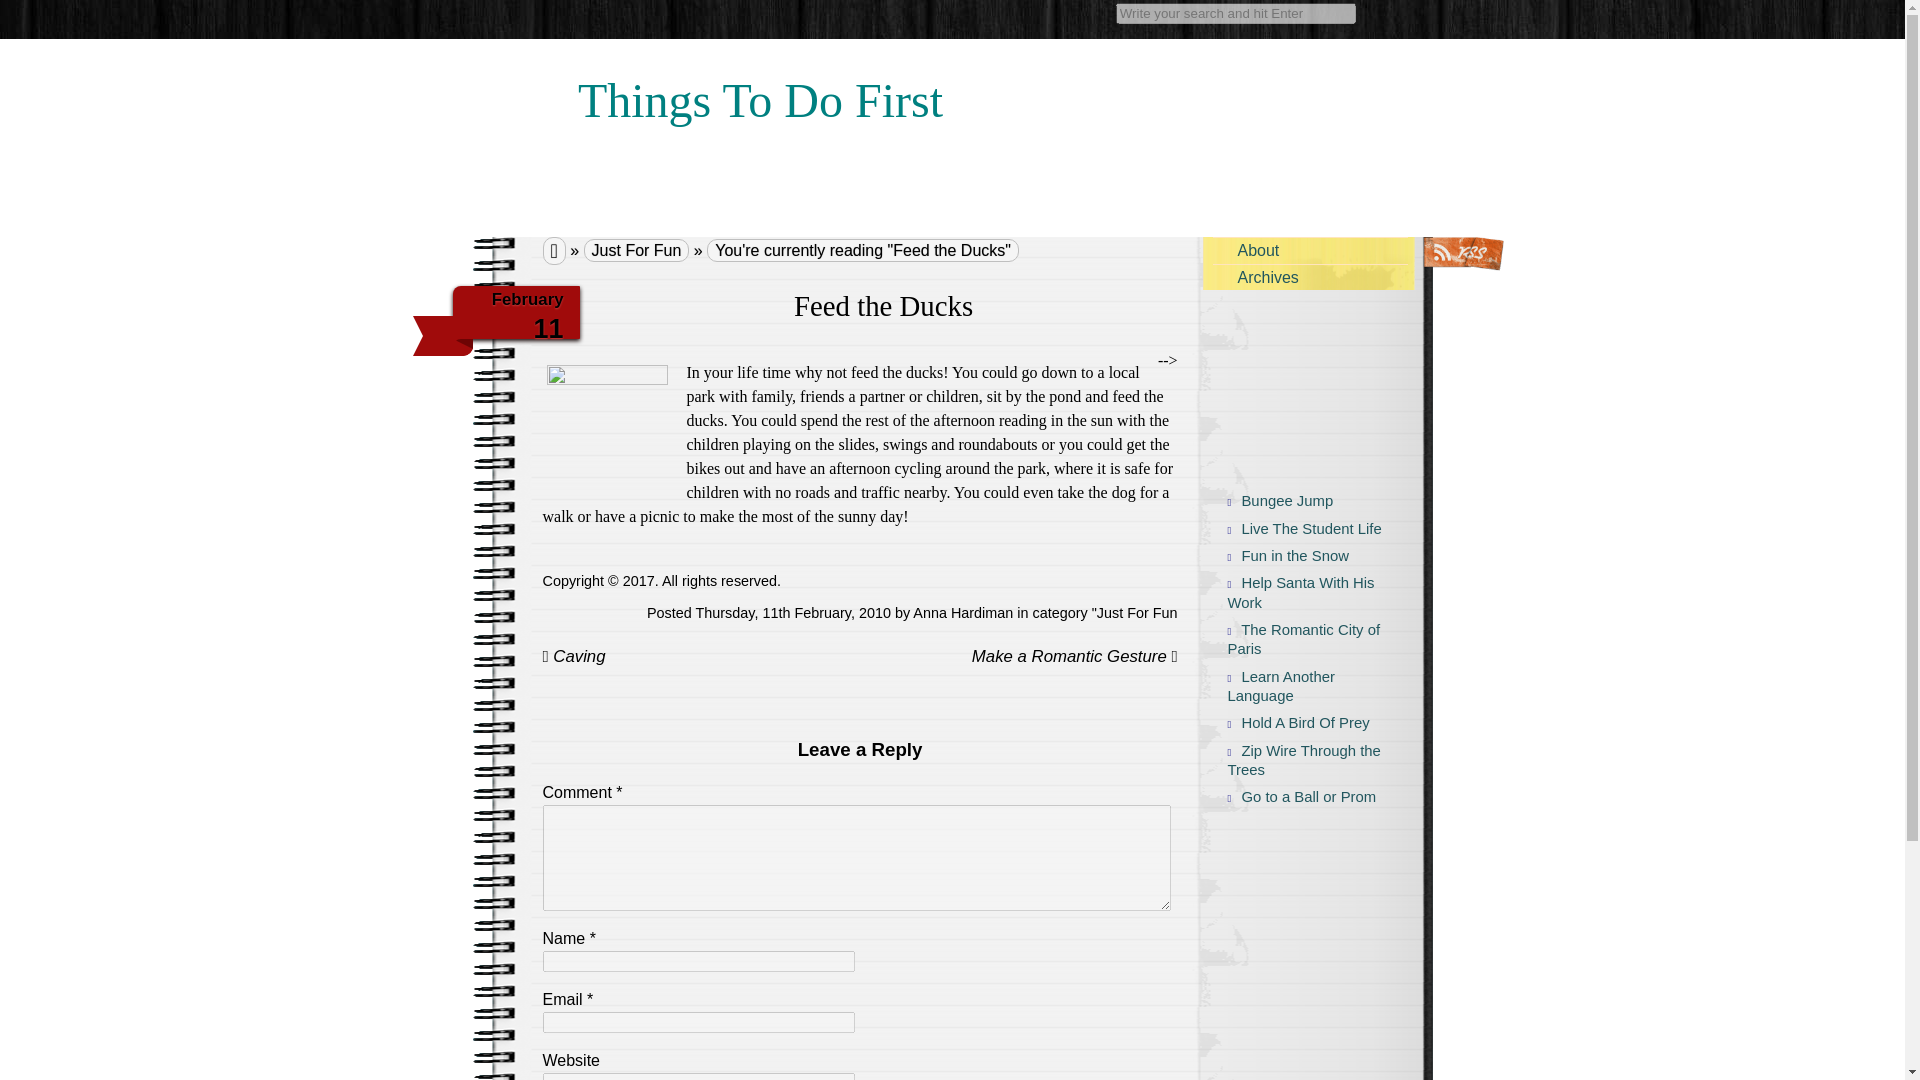  I want to click on Caving, so click(572, 656).